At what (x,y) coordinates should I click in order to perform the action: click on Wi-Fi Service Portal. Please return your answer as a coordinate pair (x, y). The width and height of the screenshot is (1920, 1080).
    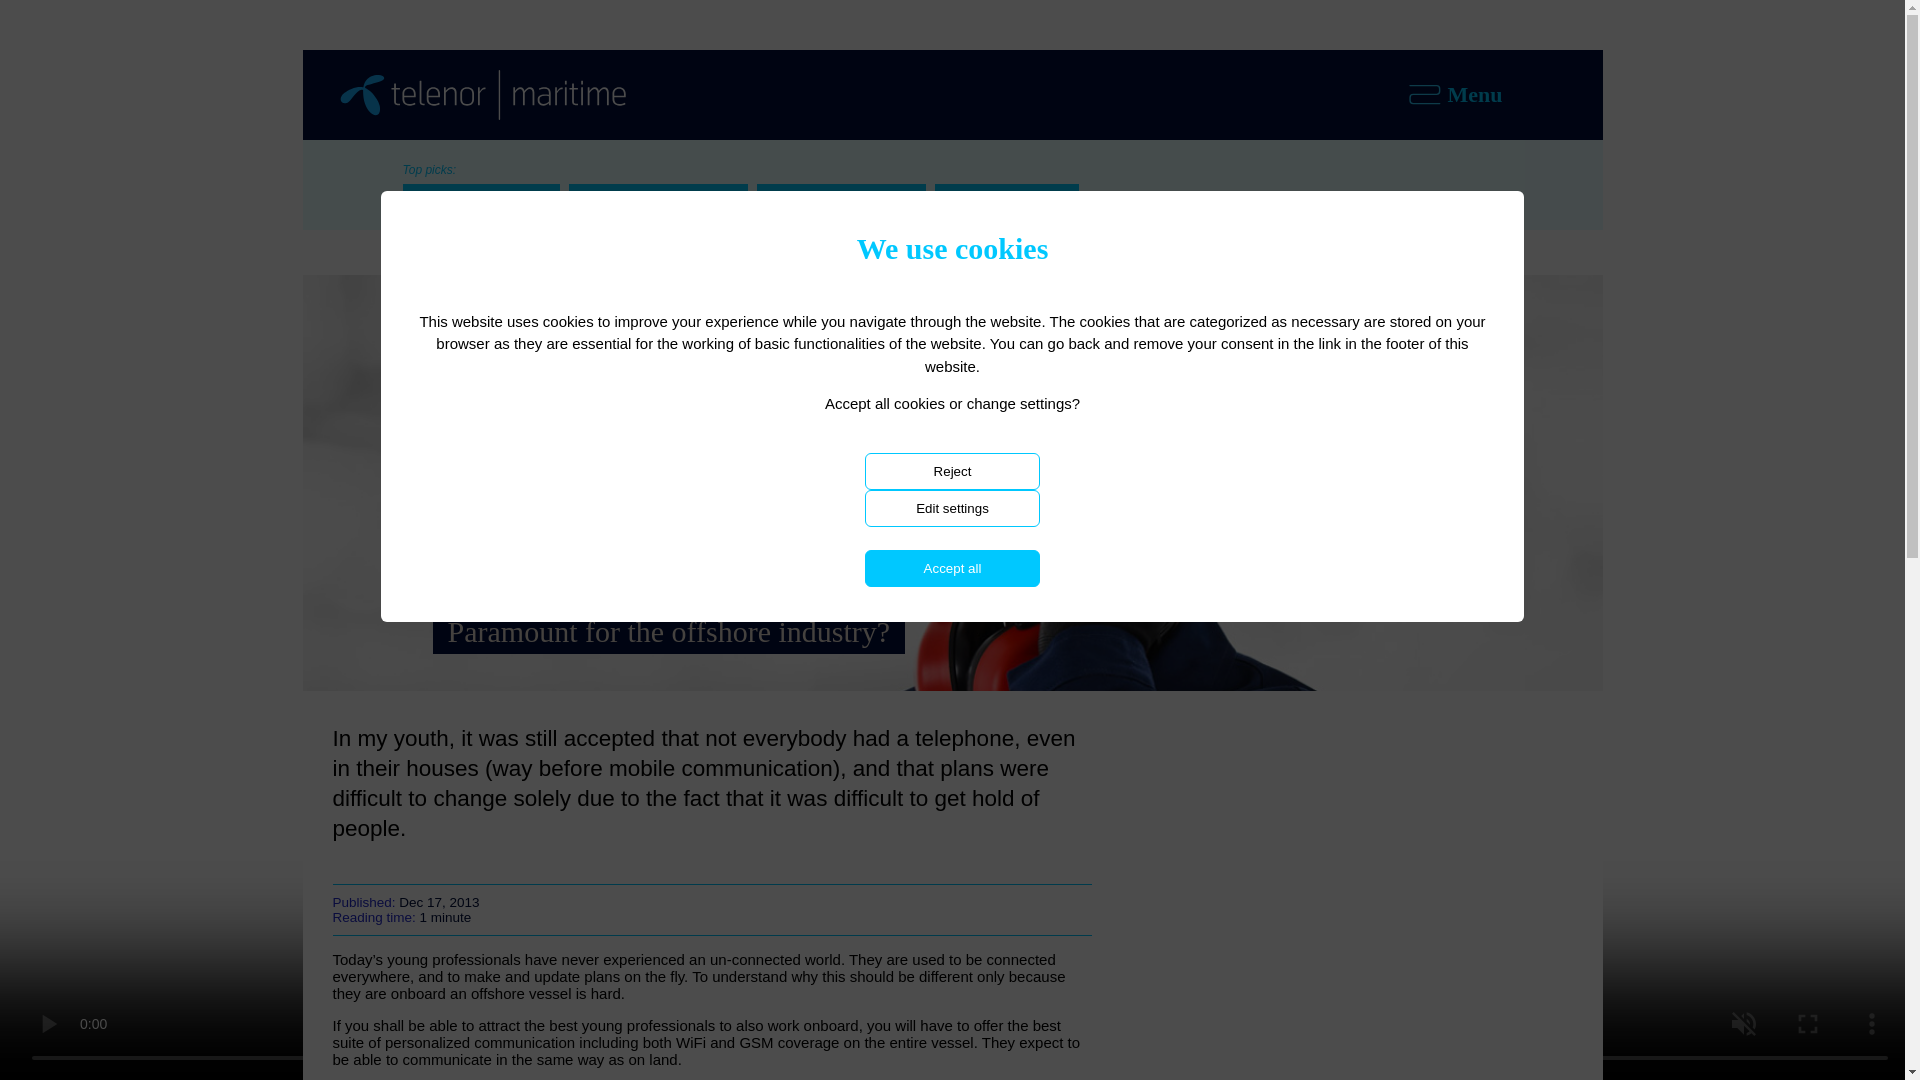
    Looking at the image, I should click on (1006, 196).